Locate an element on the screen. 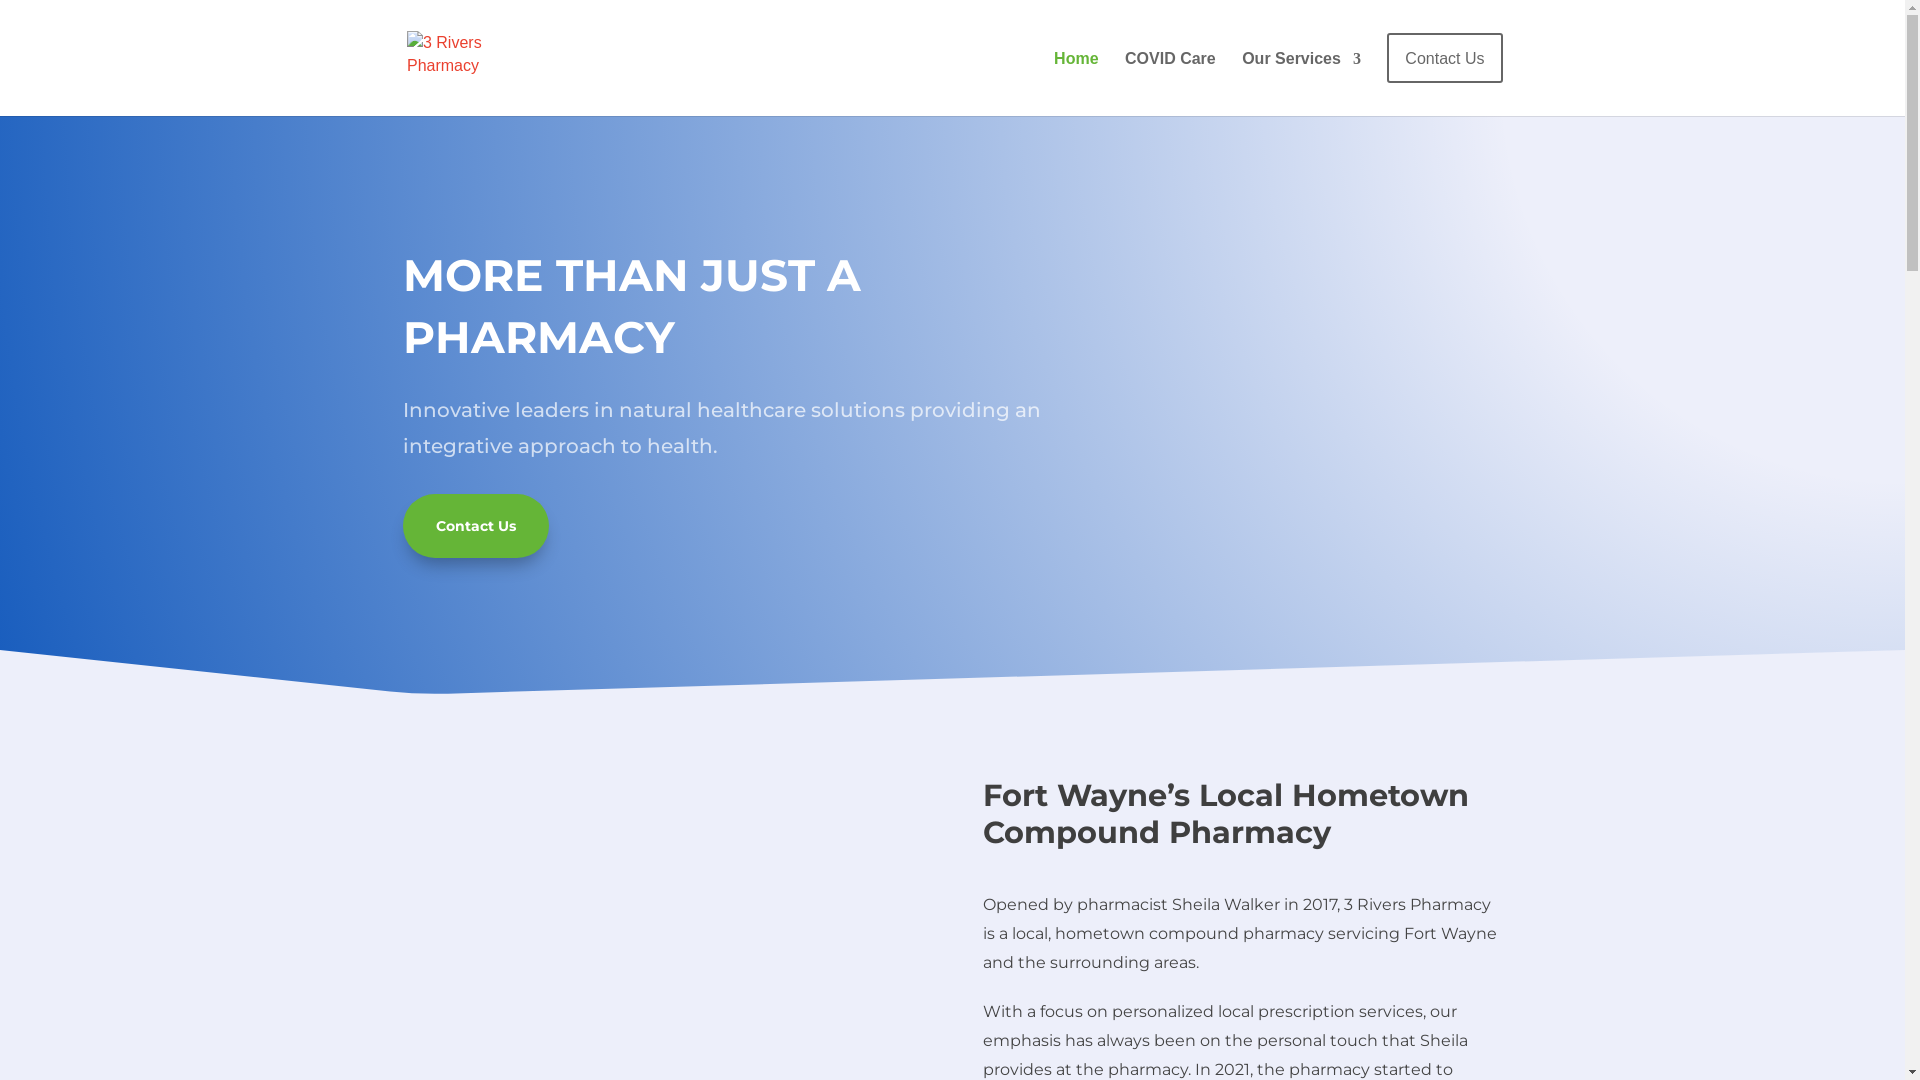 The height and width of the screenshot is (1080, 1920). Contact Us is located at coordinates (475, 526).